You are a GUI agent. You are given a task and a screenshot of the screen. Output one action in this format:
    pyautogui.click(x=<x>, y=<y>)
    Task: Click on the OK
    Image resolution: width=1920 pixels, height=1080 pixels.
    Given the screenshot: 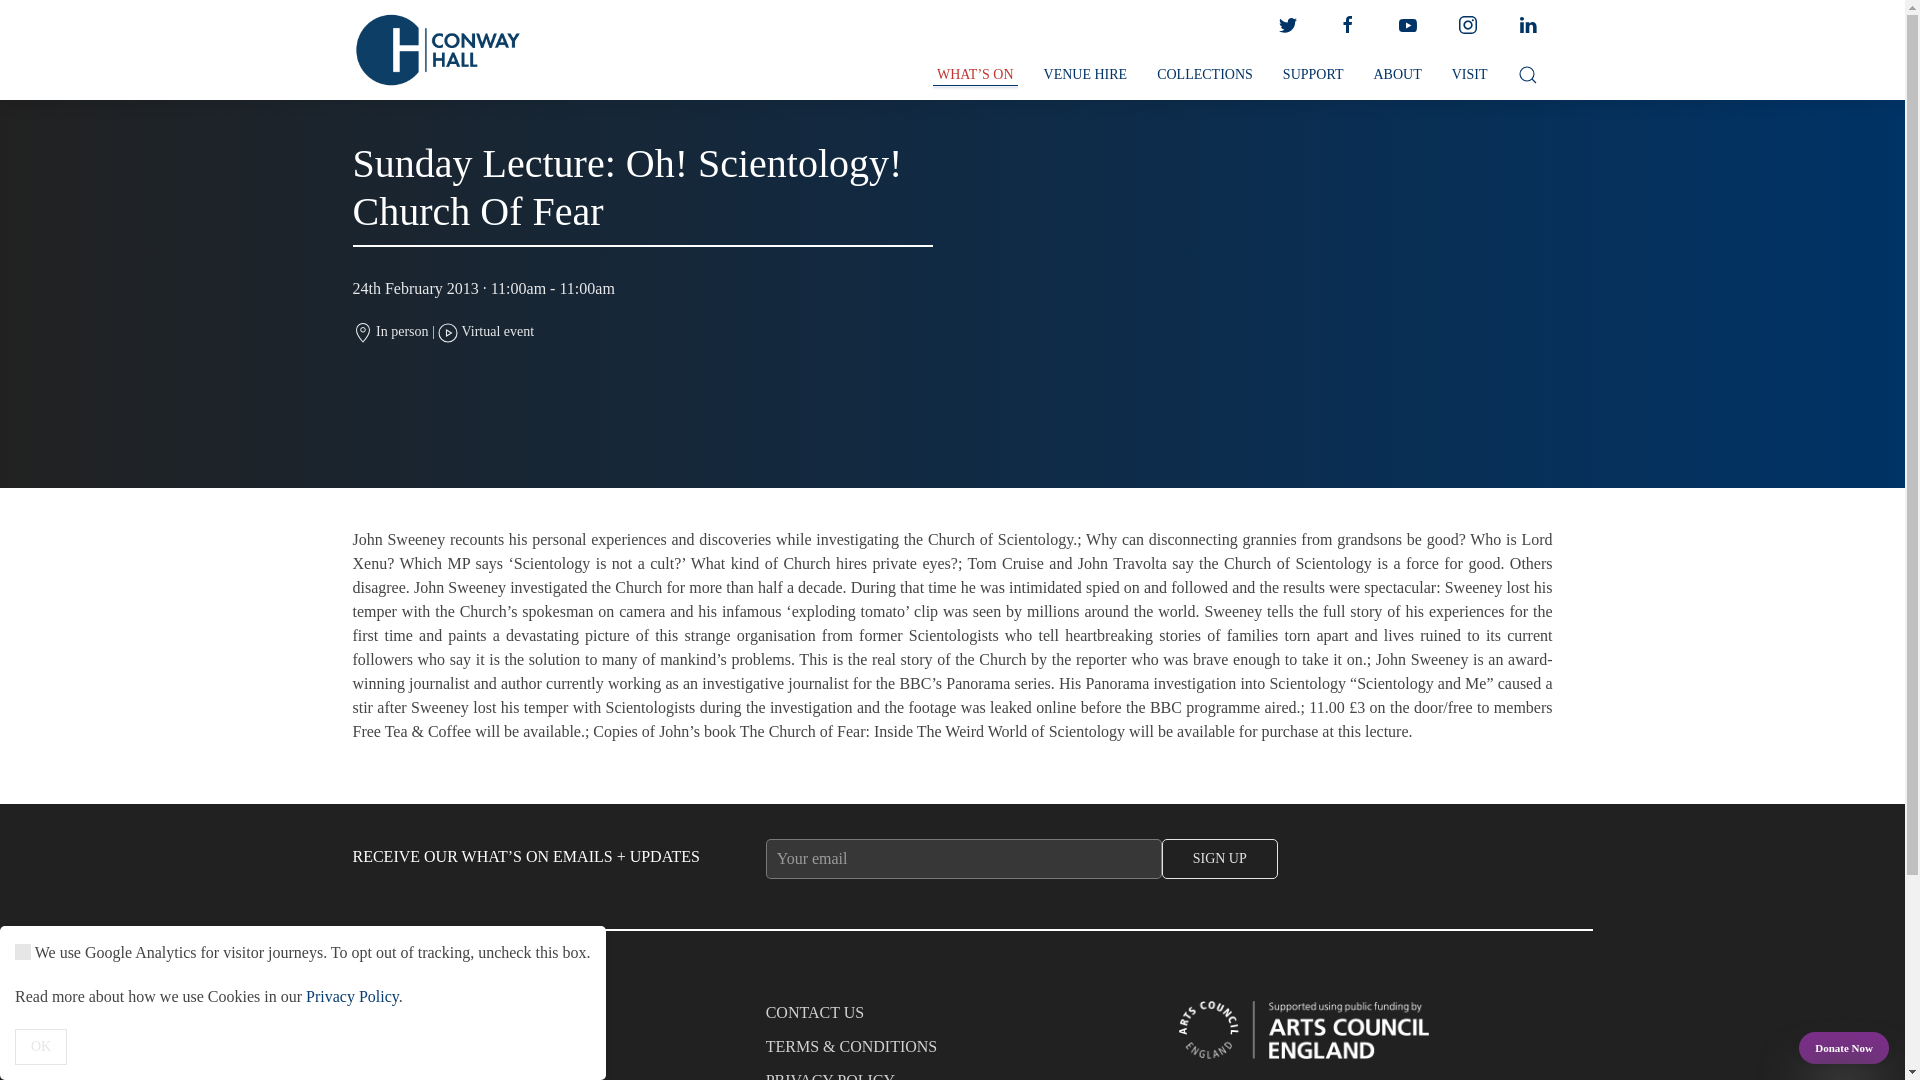 What is the action you would take?
    pyautogui.click(x=41, y=1046)
    